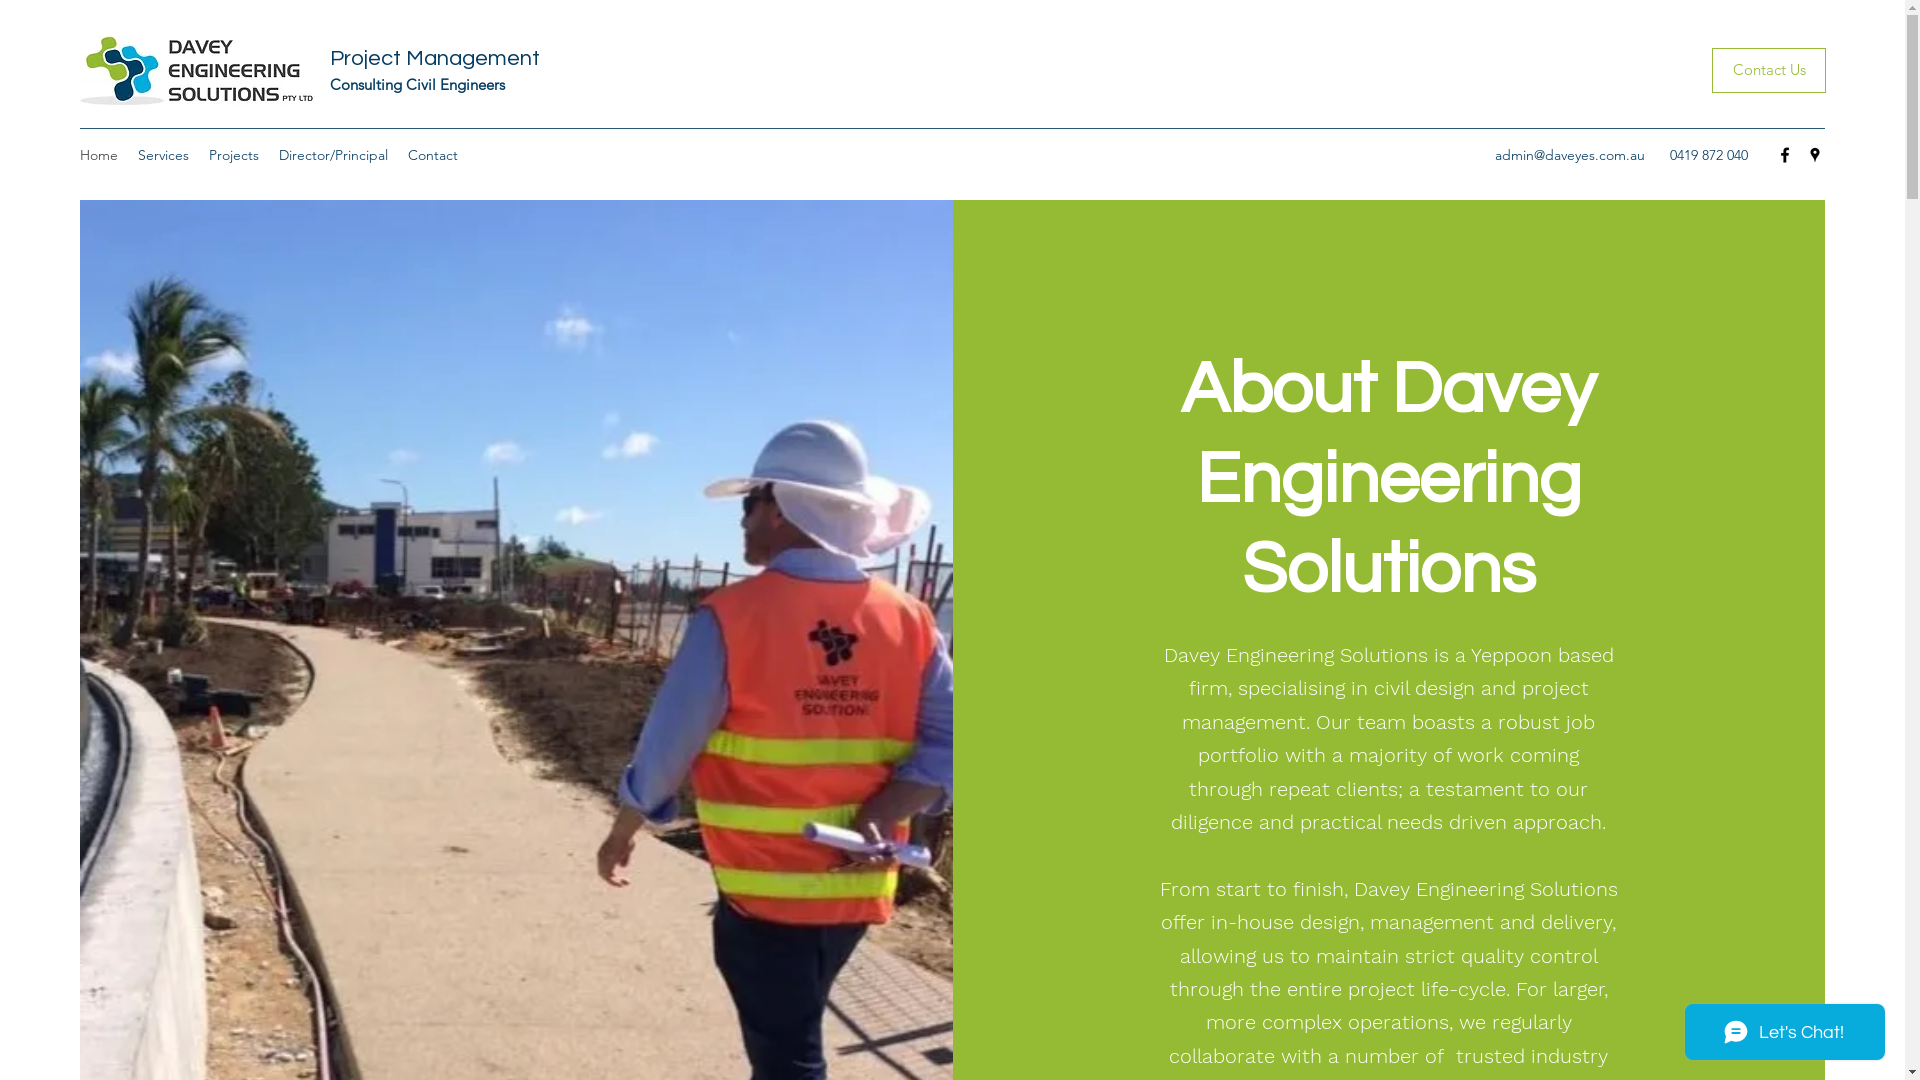 Image resolution: width=1920 pixels, height=1080 pixels. Describe the element at coordinates (1570, 155) in the screenshot. I see `admin@daveyes.com.au` at that location.